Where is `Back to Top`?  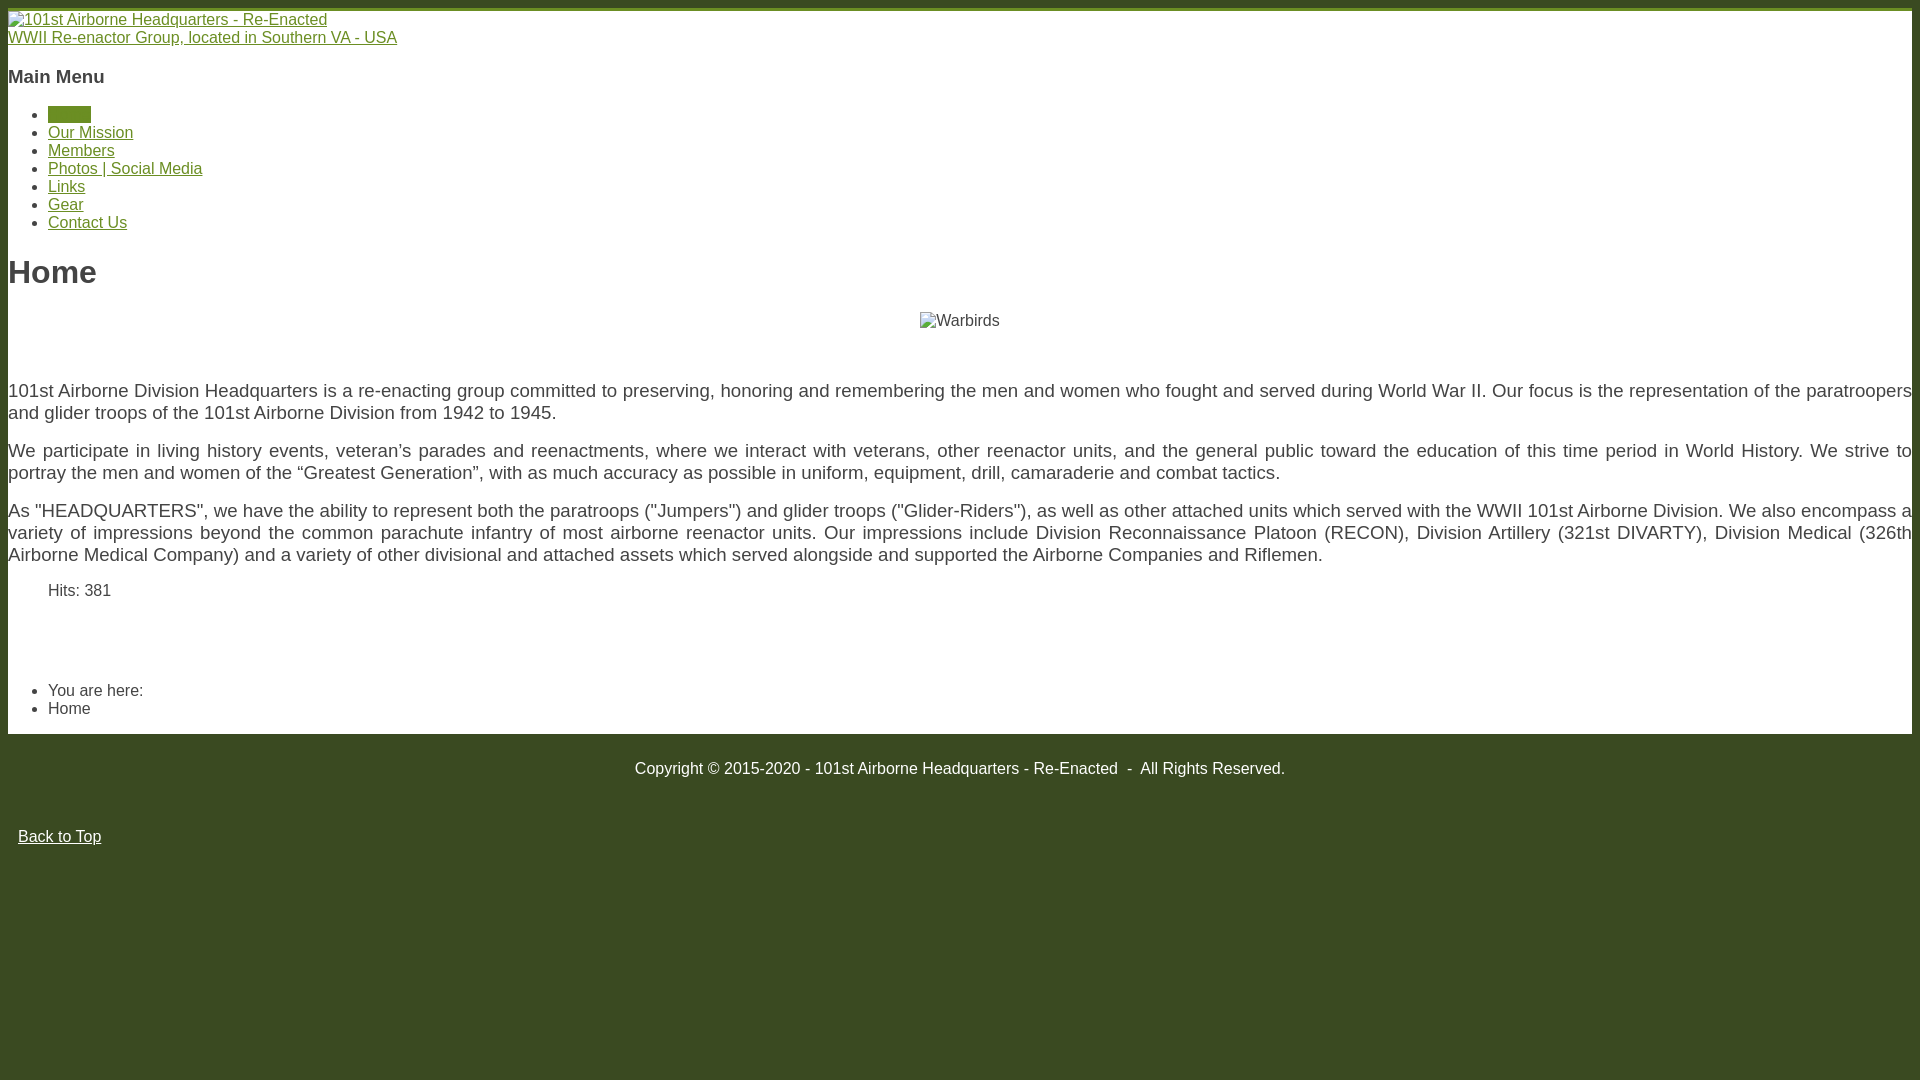
Back to Top is located at coordinates (60, 836).